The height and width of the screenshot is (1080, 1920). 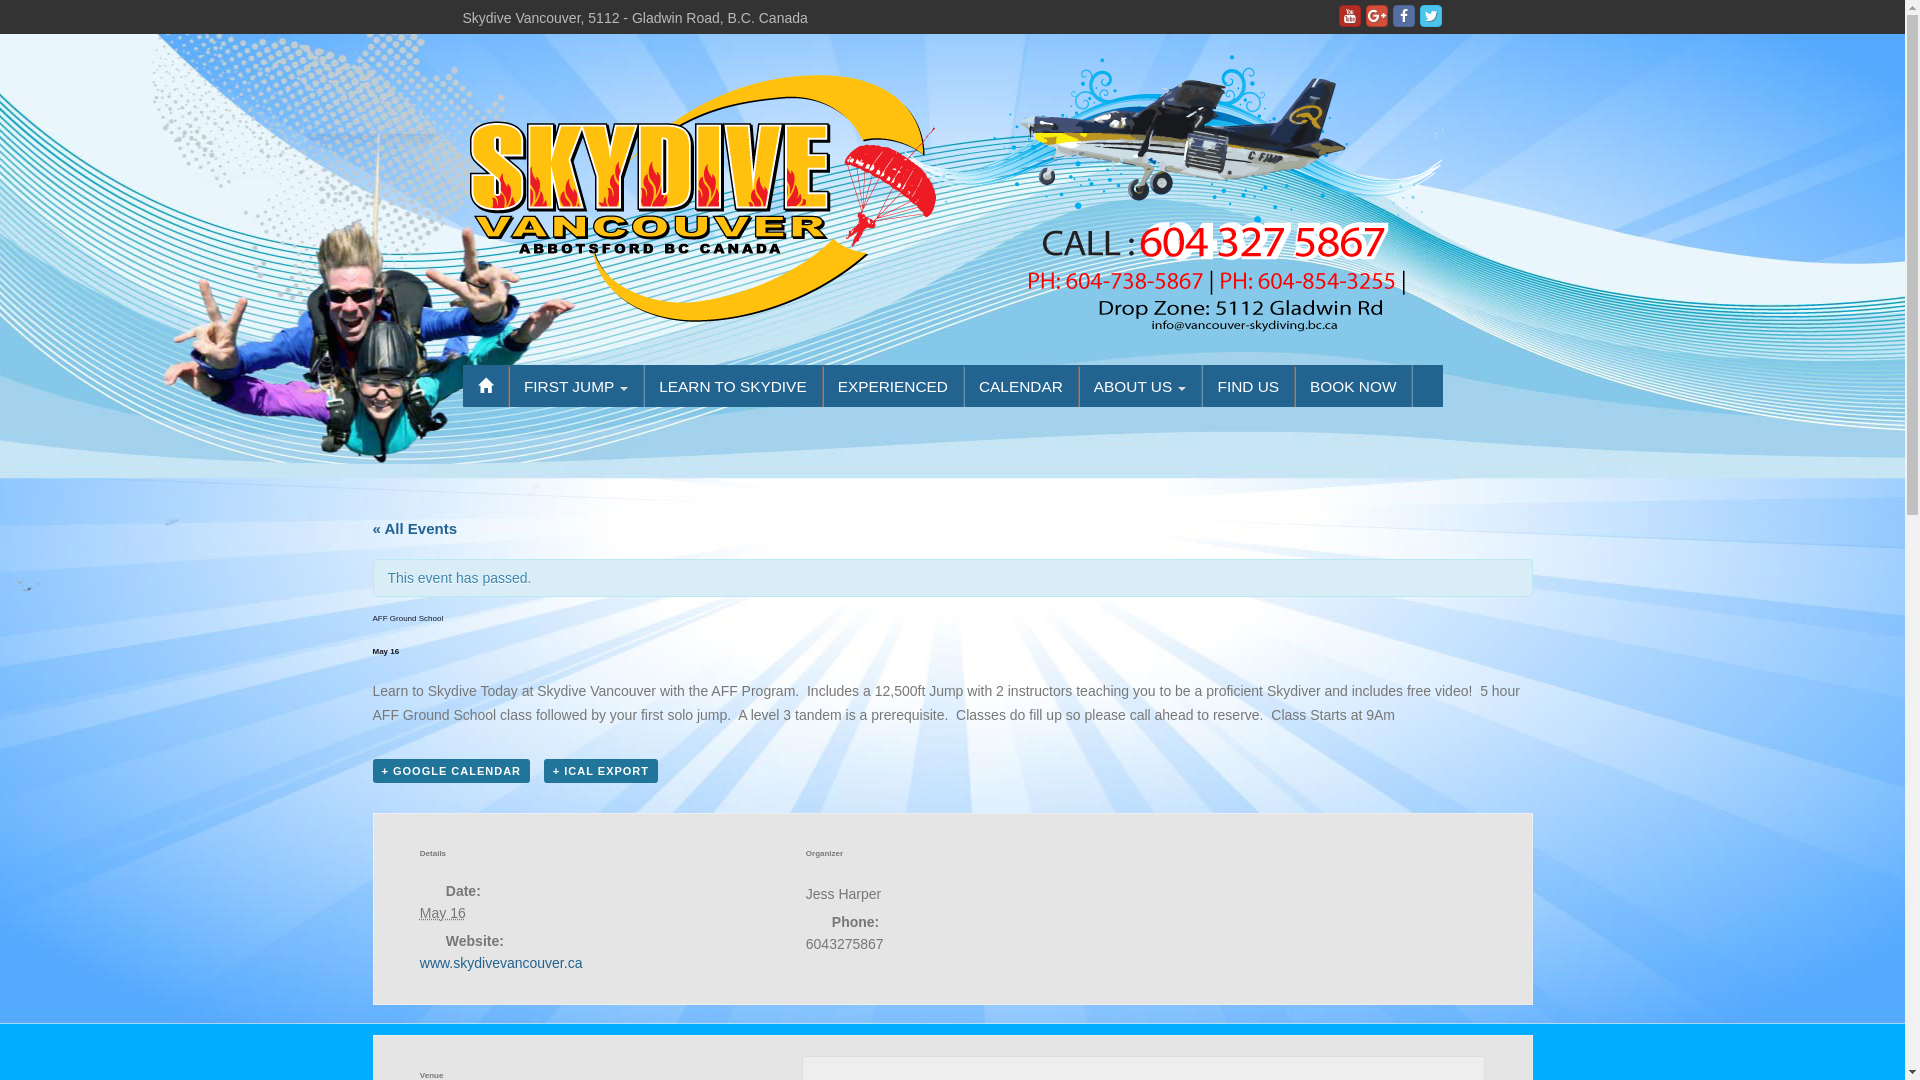 What do you see at coordinates (1431, 16) in the screenshot?
I see `Skydive Vancouver - Tandem Skydiving Vancouver Twitter` at bounding box center [1431, 16].